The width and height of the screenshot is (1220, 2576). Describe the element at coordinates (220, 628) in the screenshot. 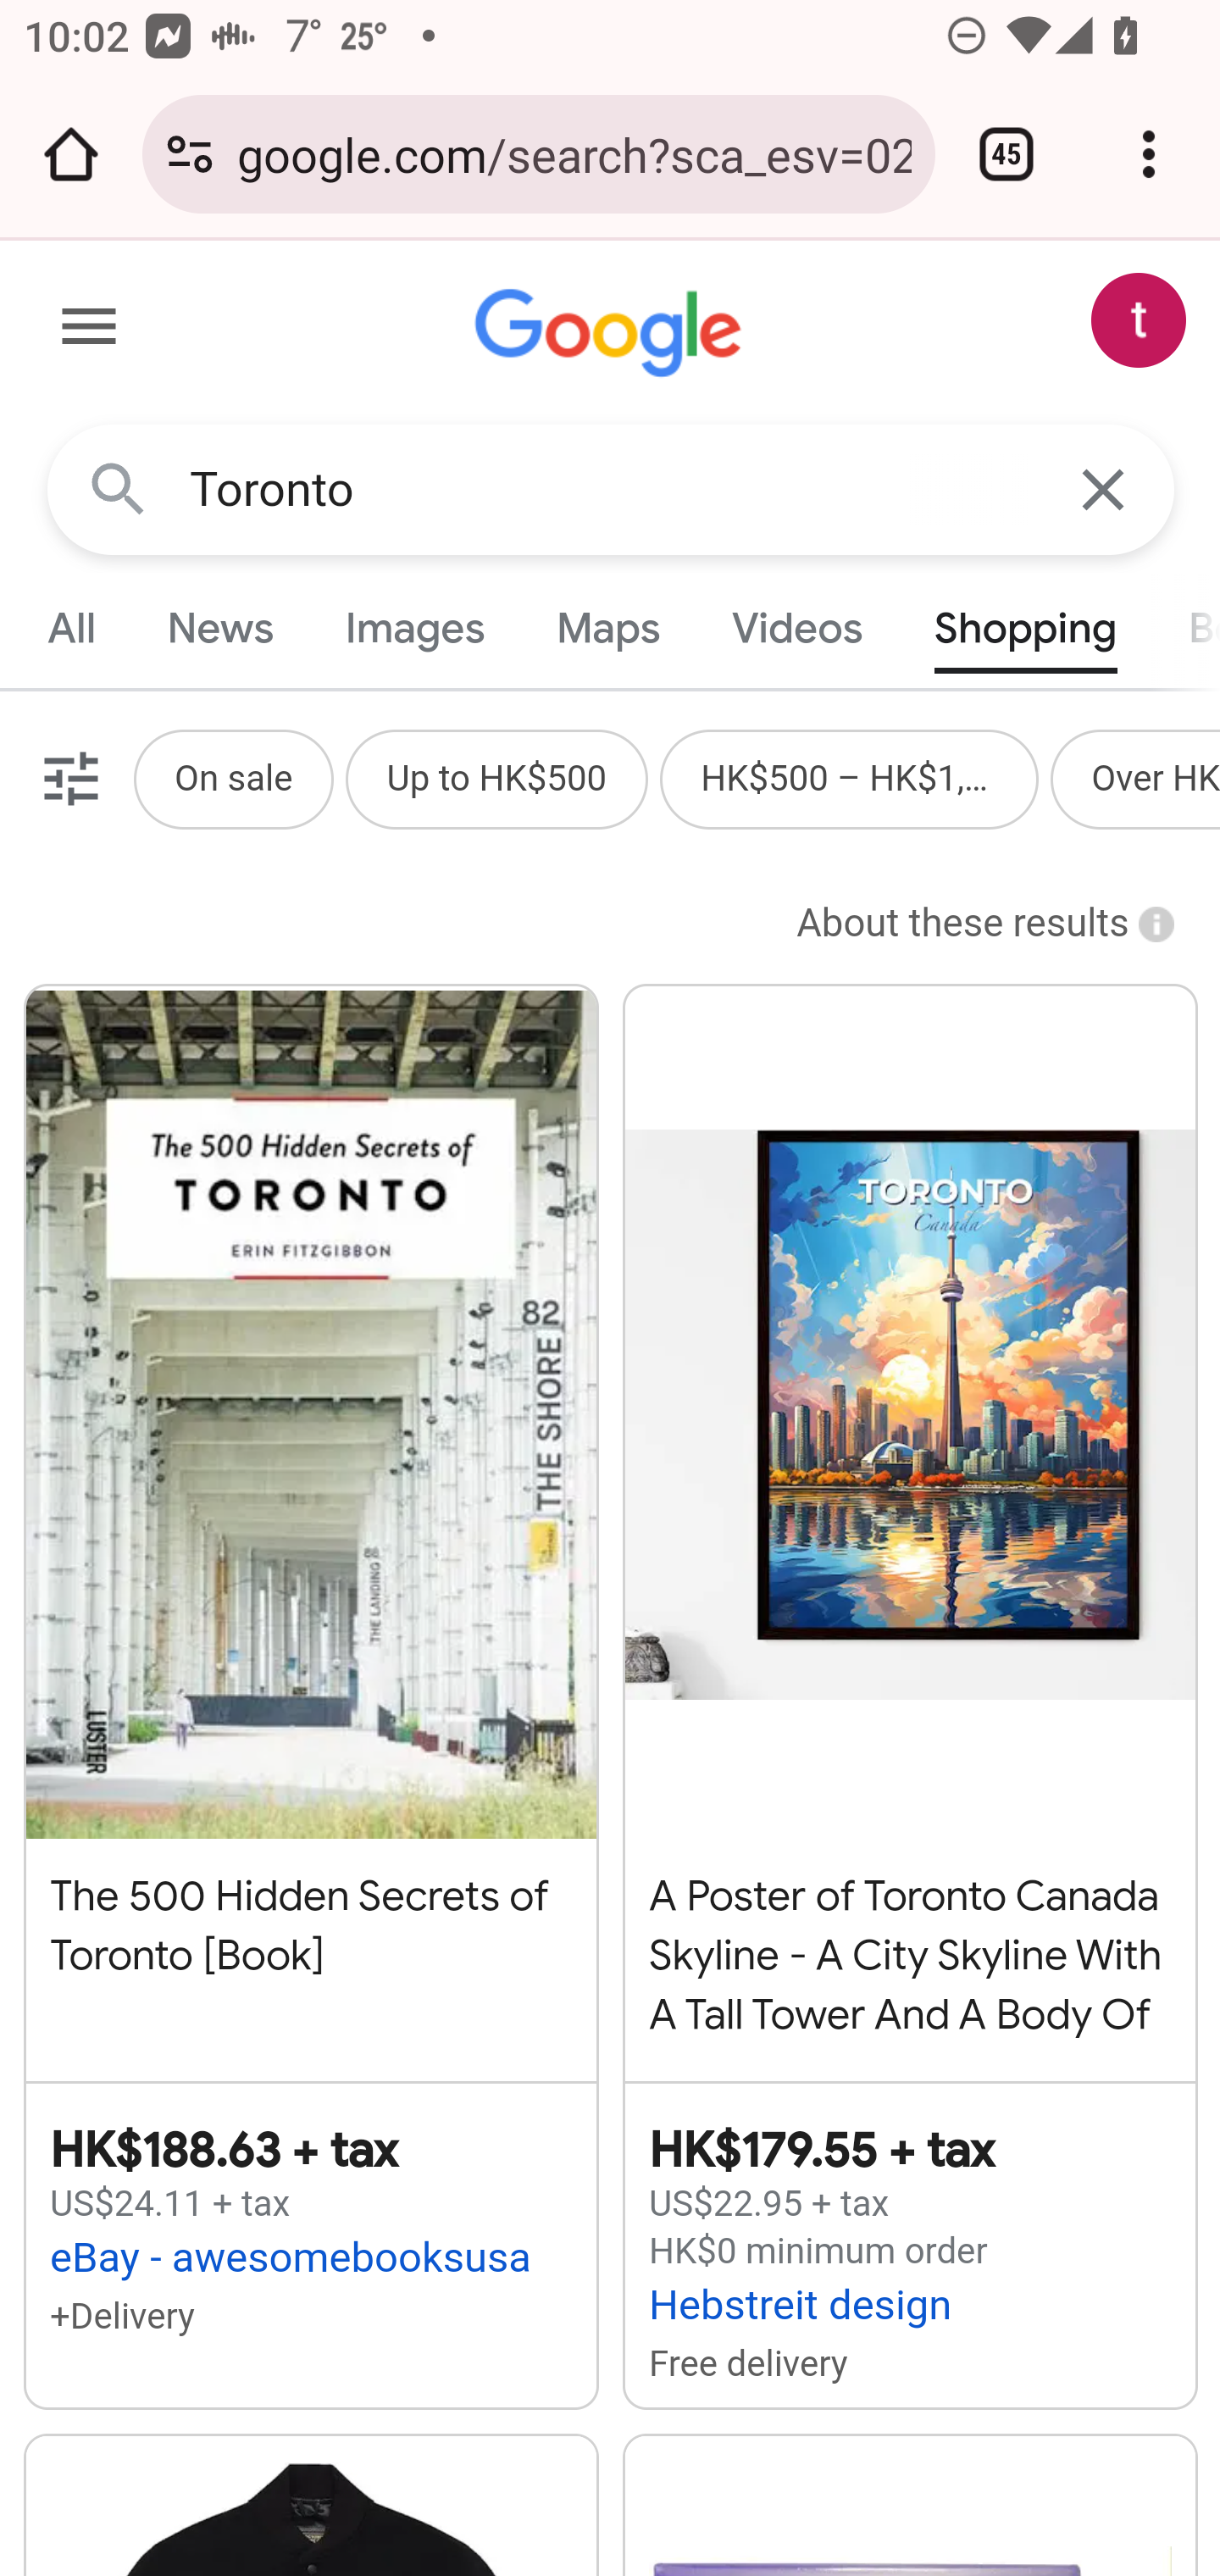

I see `News` at that location.